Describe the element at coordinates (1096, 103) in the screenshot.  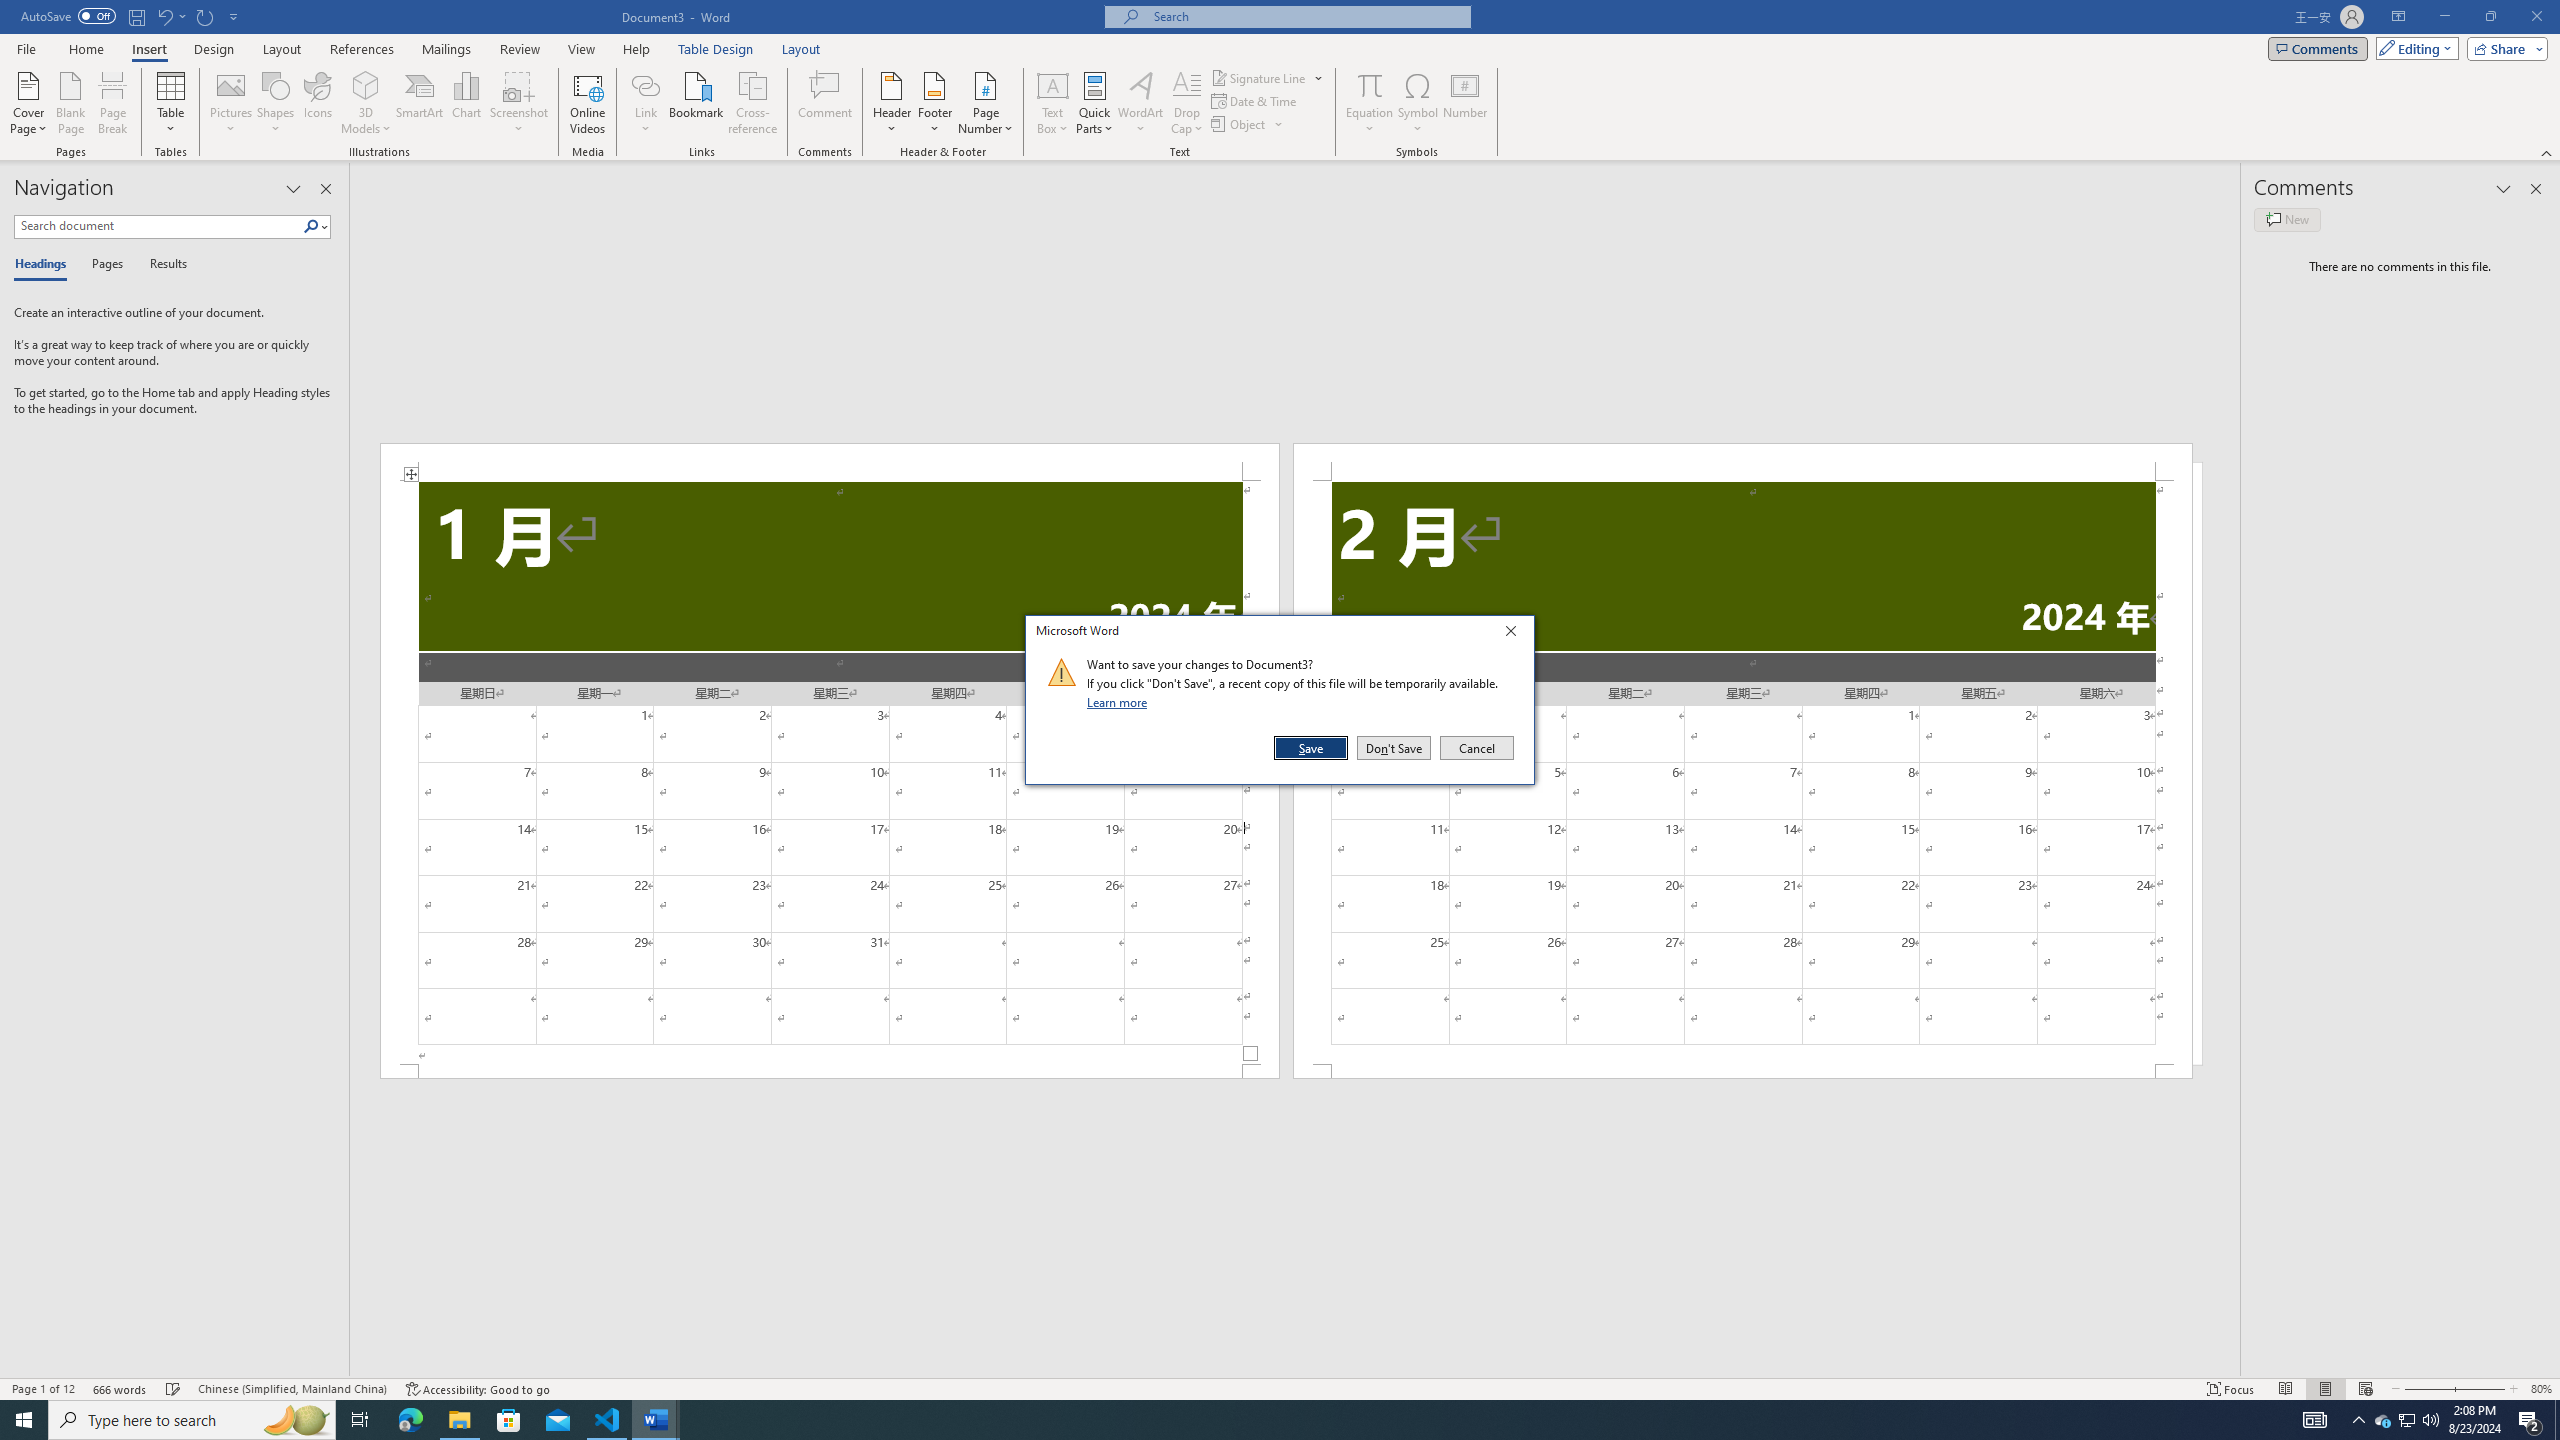
I see `Quick Parts` at that location.